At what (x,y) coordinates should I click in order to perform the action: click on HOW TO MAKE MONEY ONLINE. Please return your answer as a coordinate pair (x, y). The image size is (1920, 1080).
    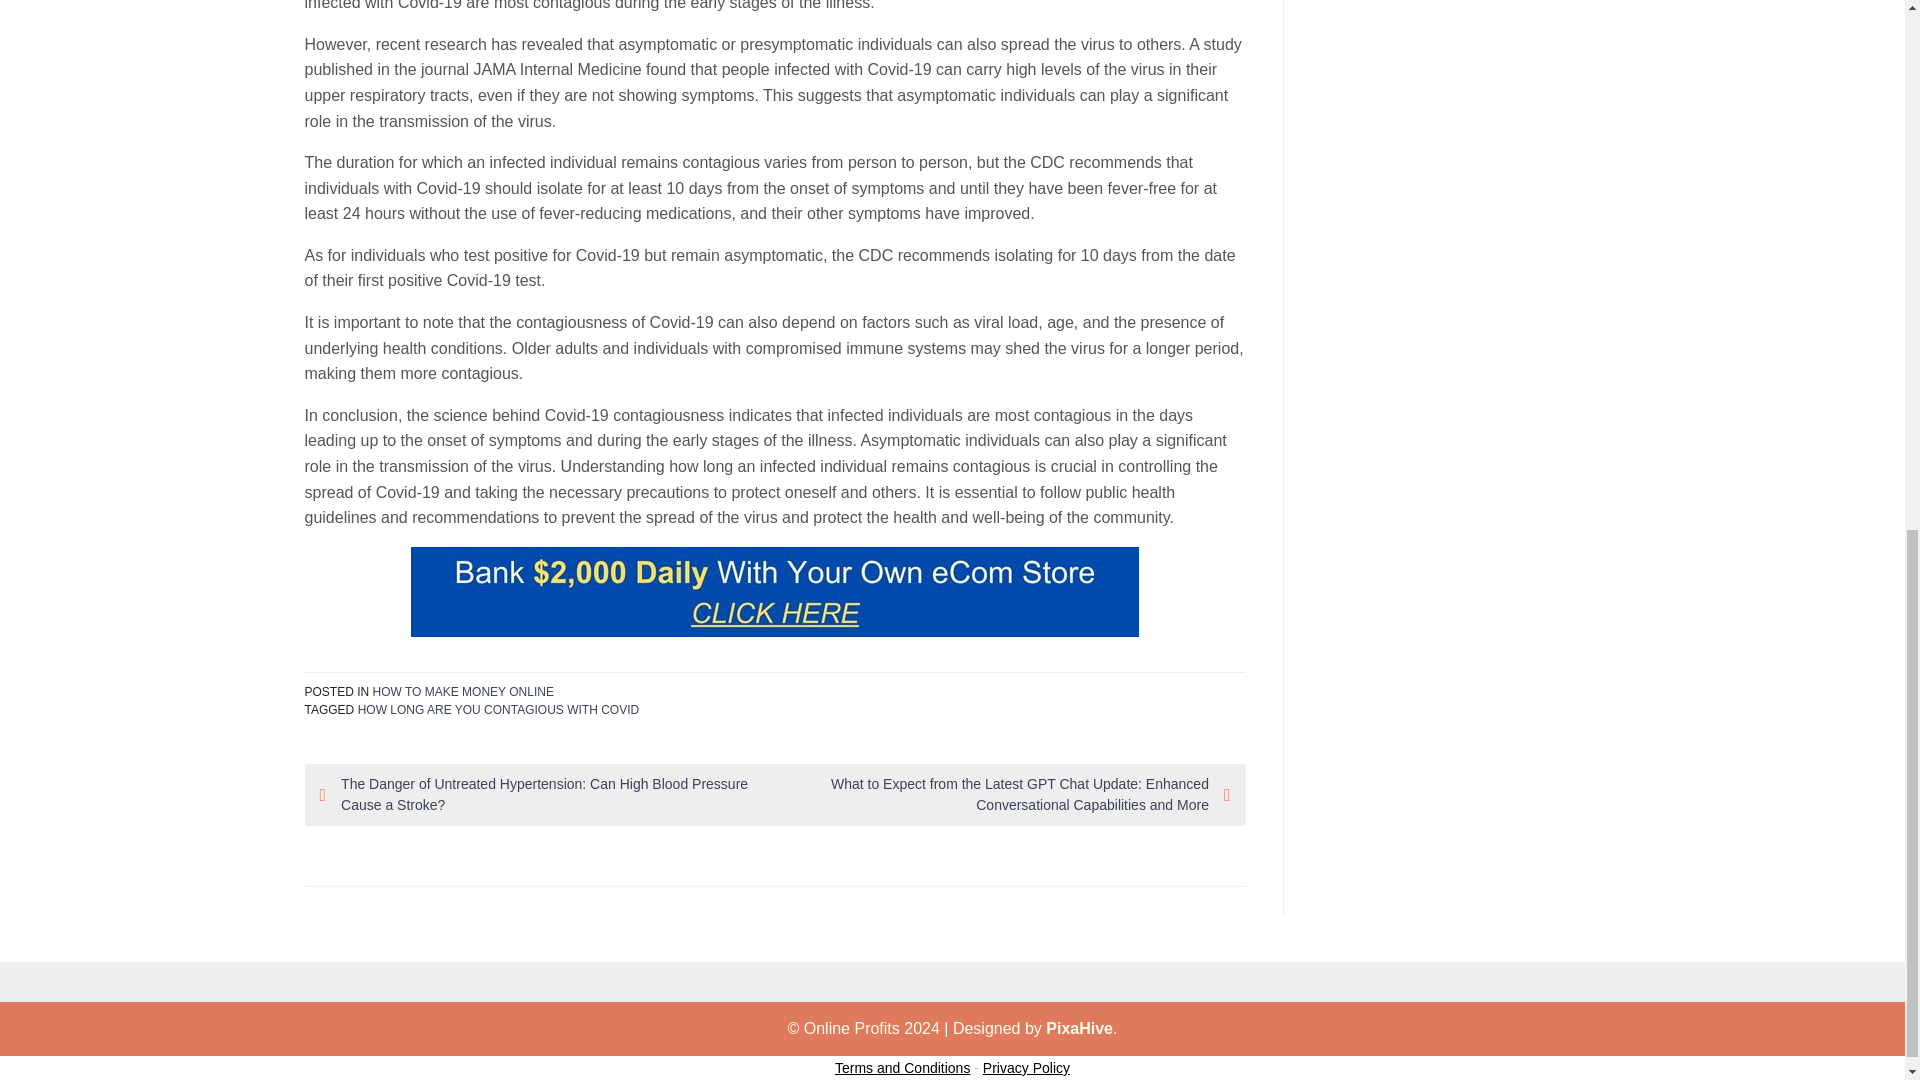
    Looking at the image, I should click on (463, 691).